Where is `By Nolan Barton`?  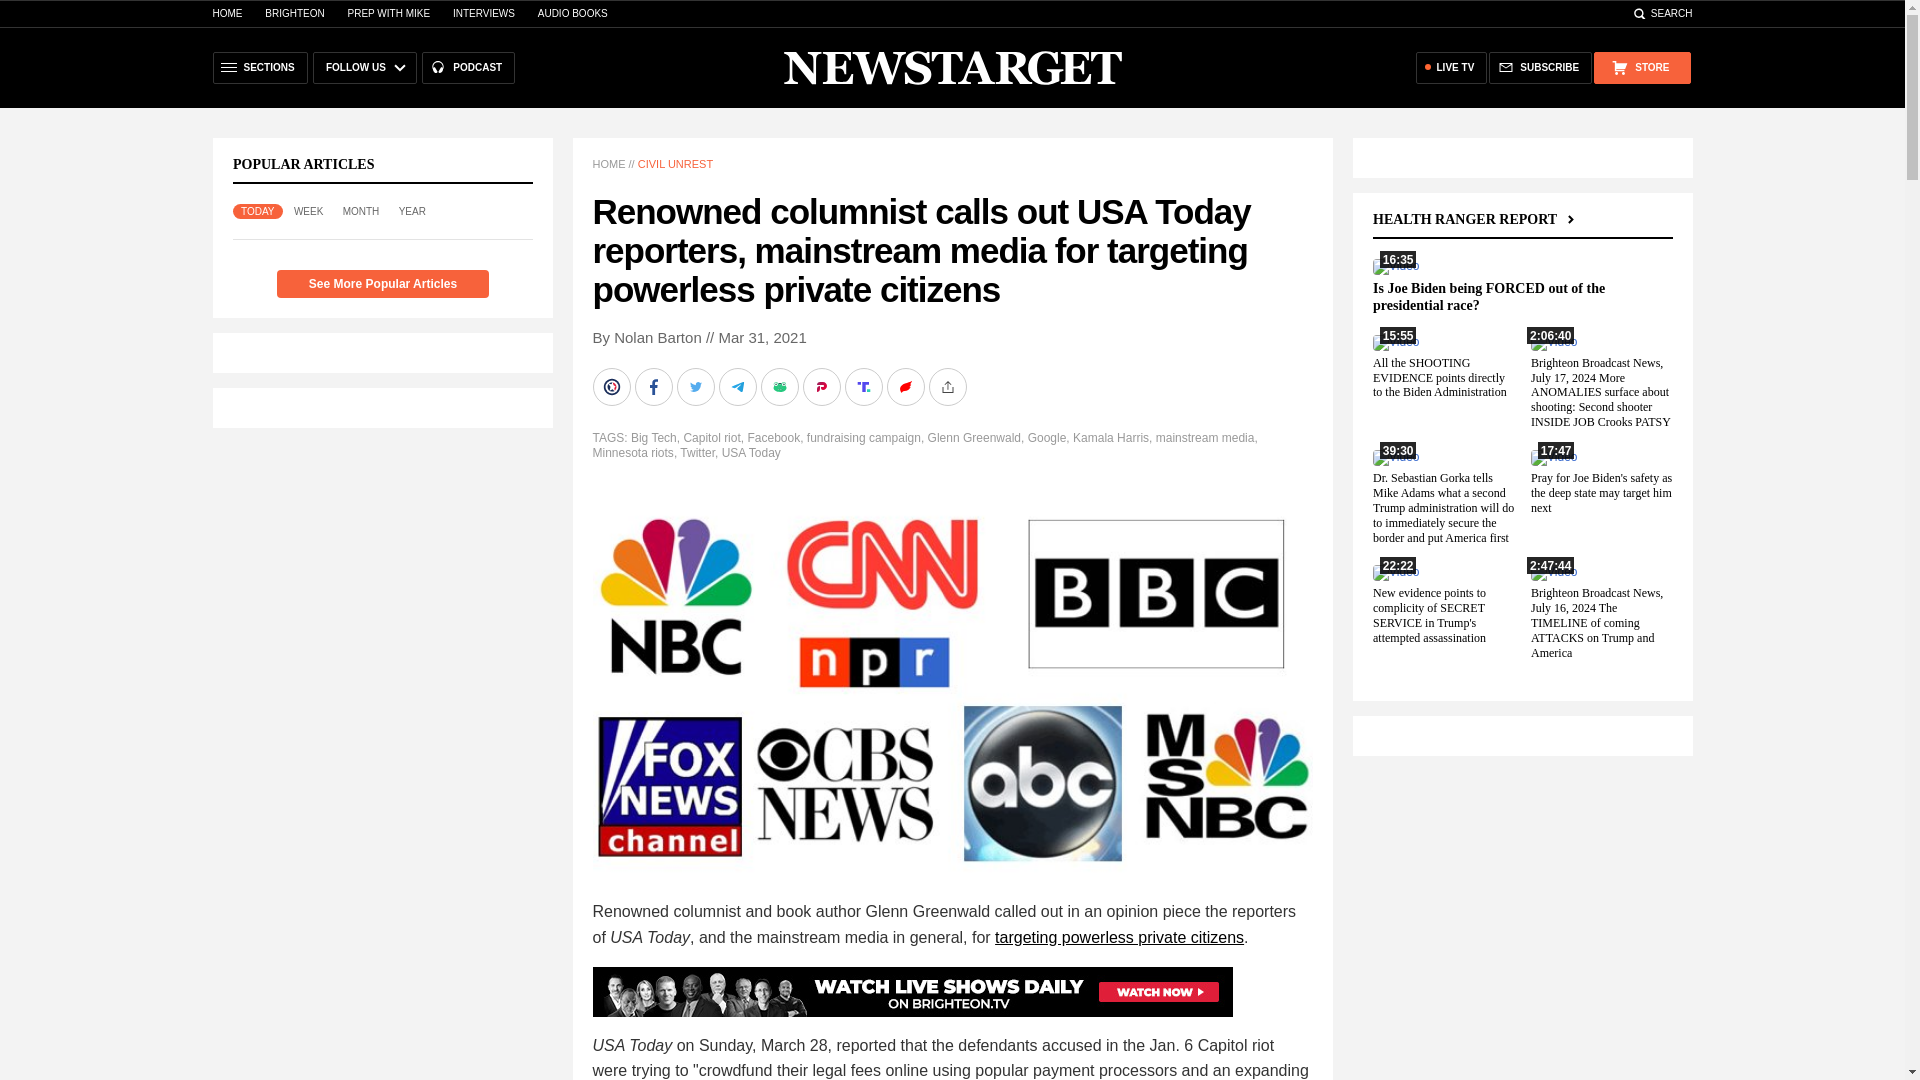 By Nolan Barton is located at coordinates (646, 337).